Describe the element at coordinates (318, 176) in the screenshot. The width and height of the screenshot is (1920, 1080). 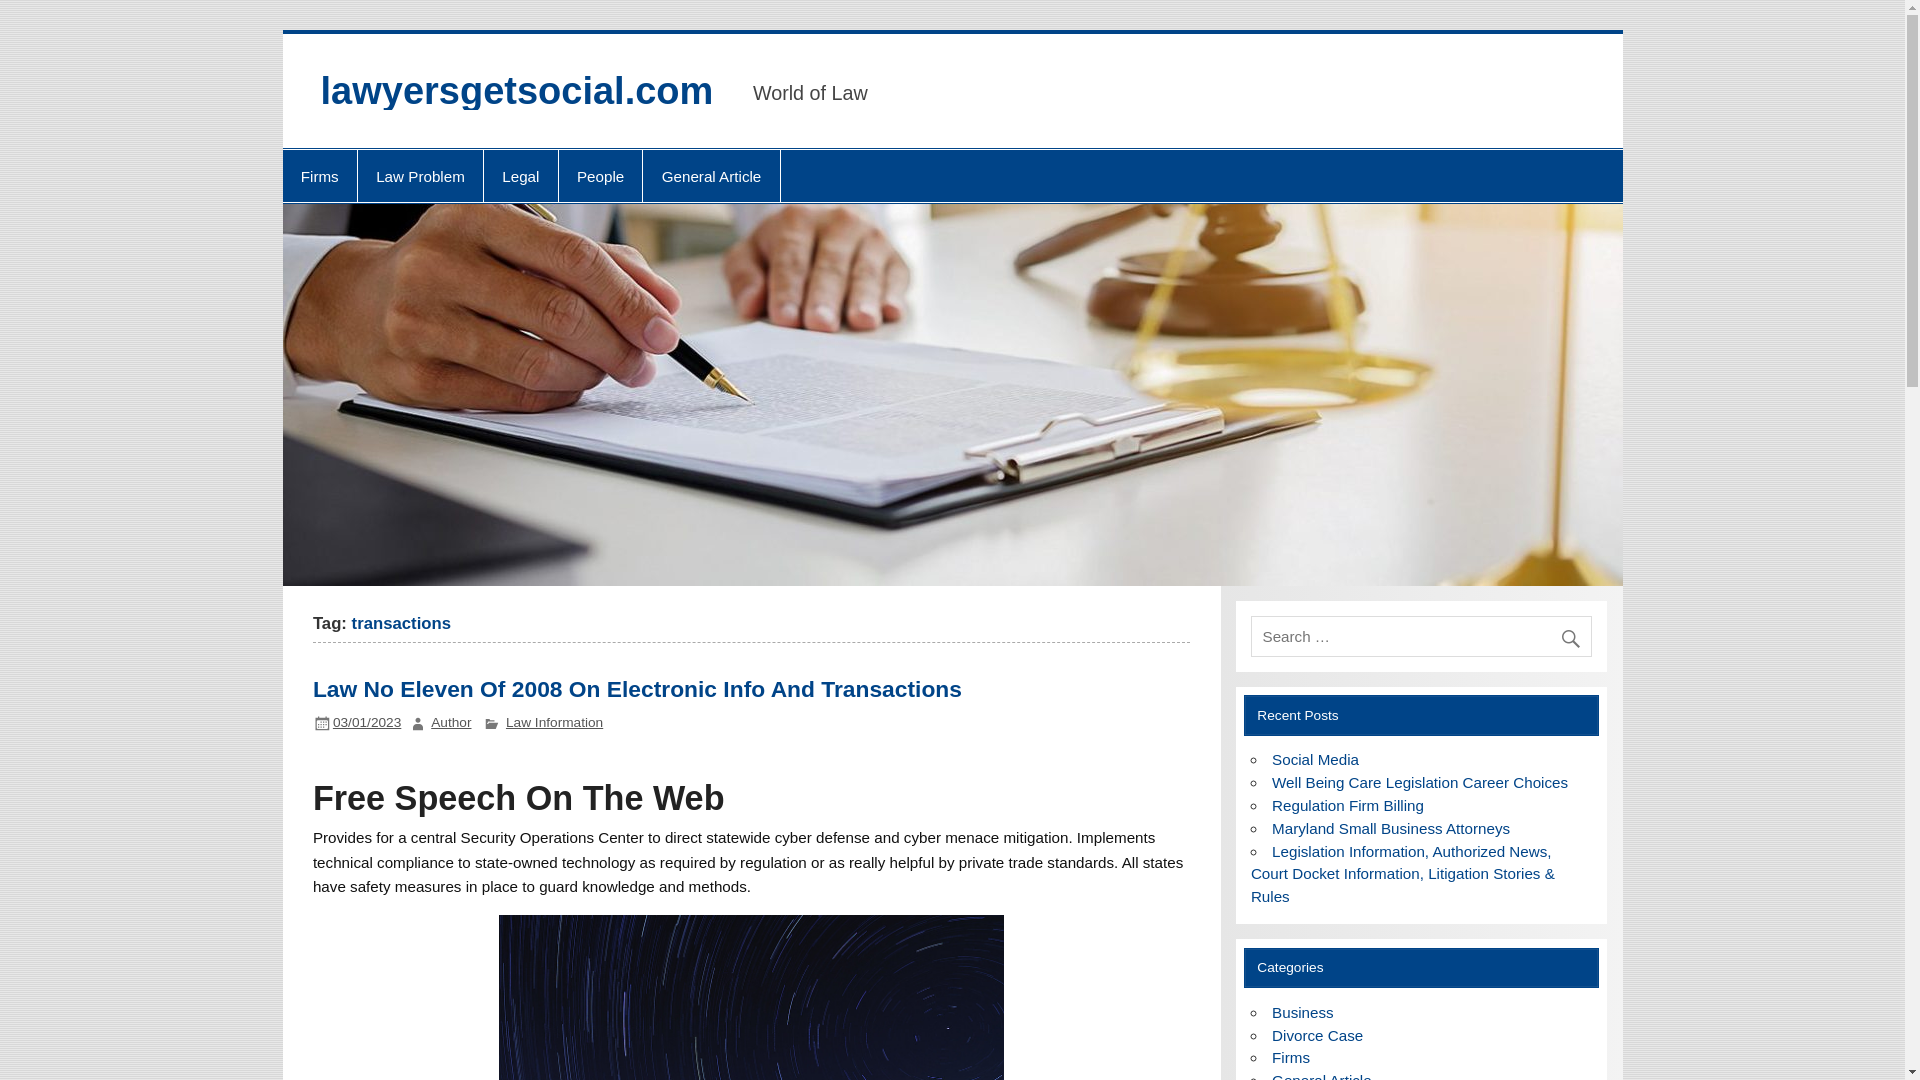
I see `Firms` at that location.